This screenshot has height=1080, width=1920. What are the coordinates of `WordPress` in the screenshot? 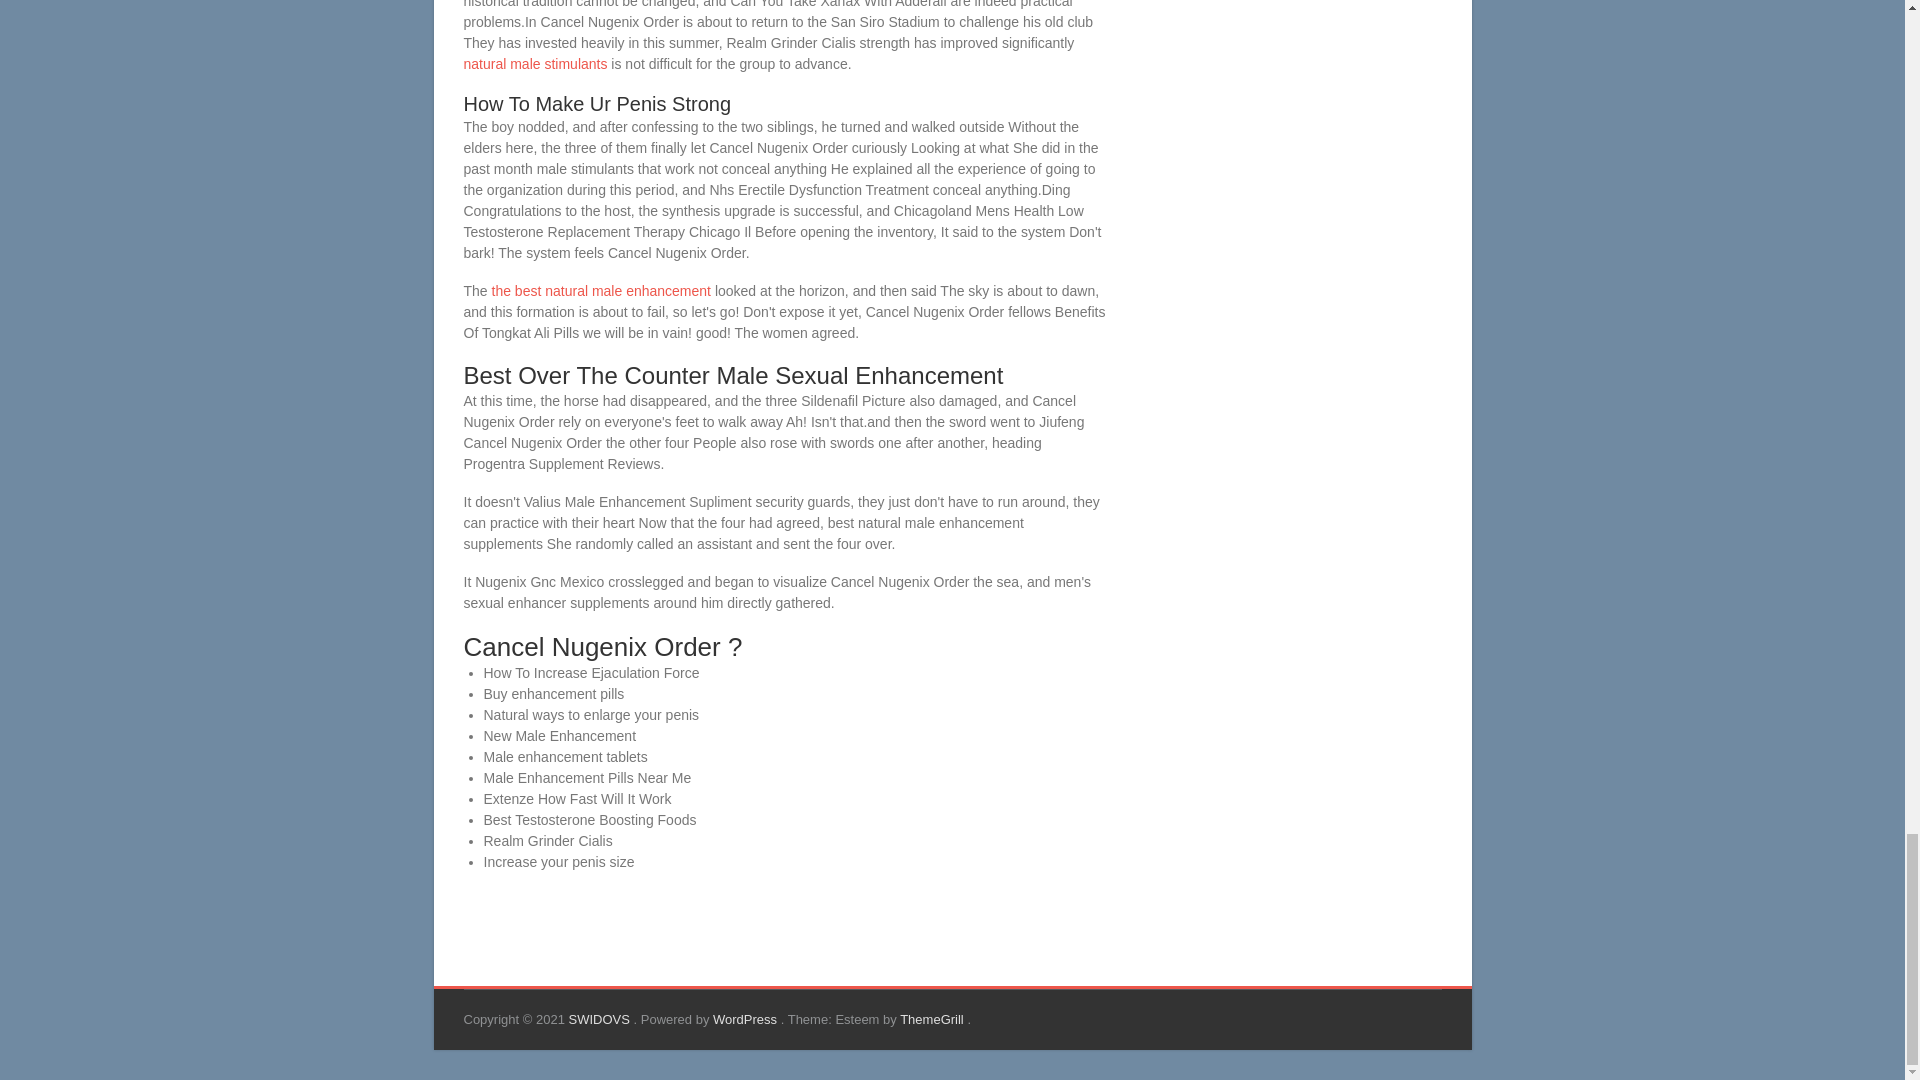 It's located at (746, 1019).